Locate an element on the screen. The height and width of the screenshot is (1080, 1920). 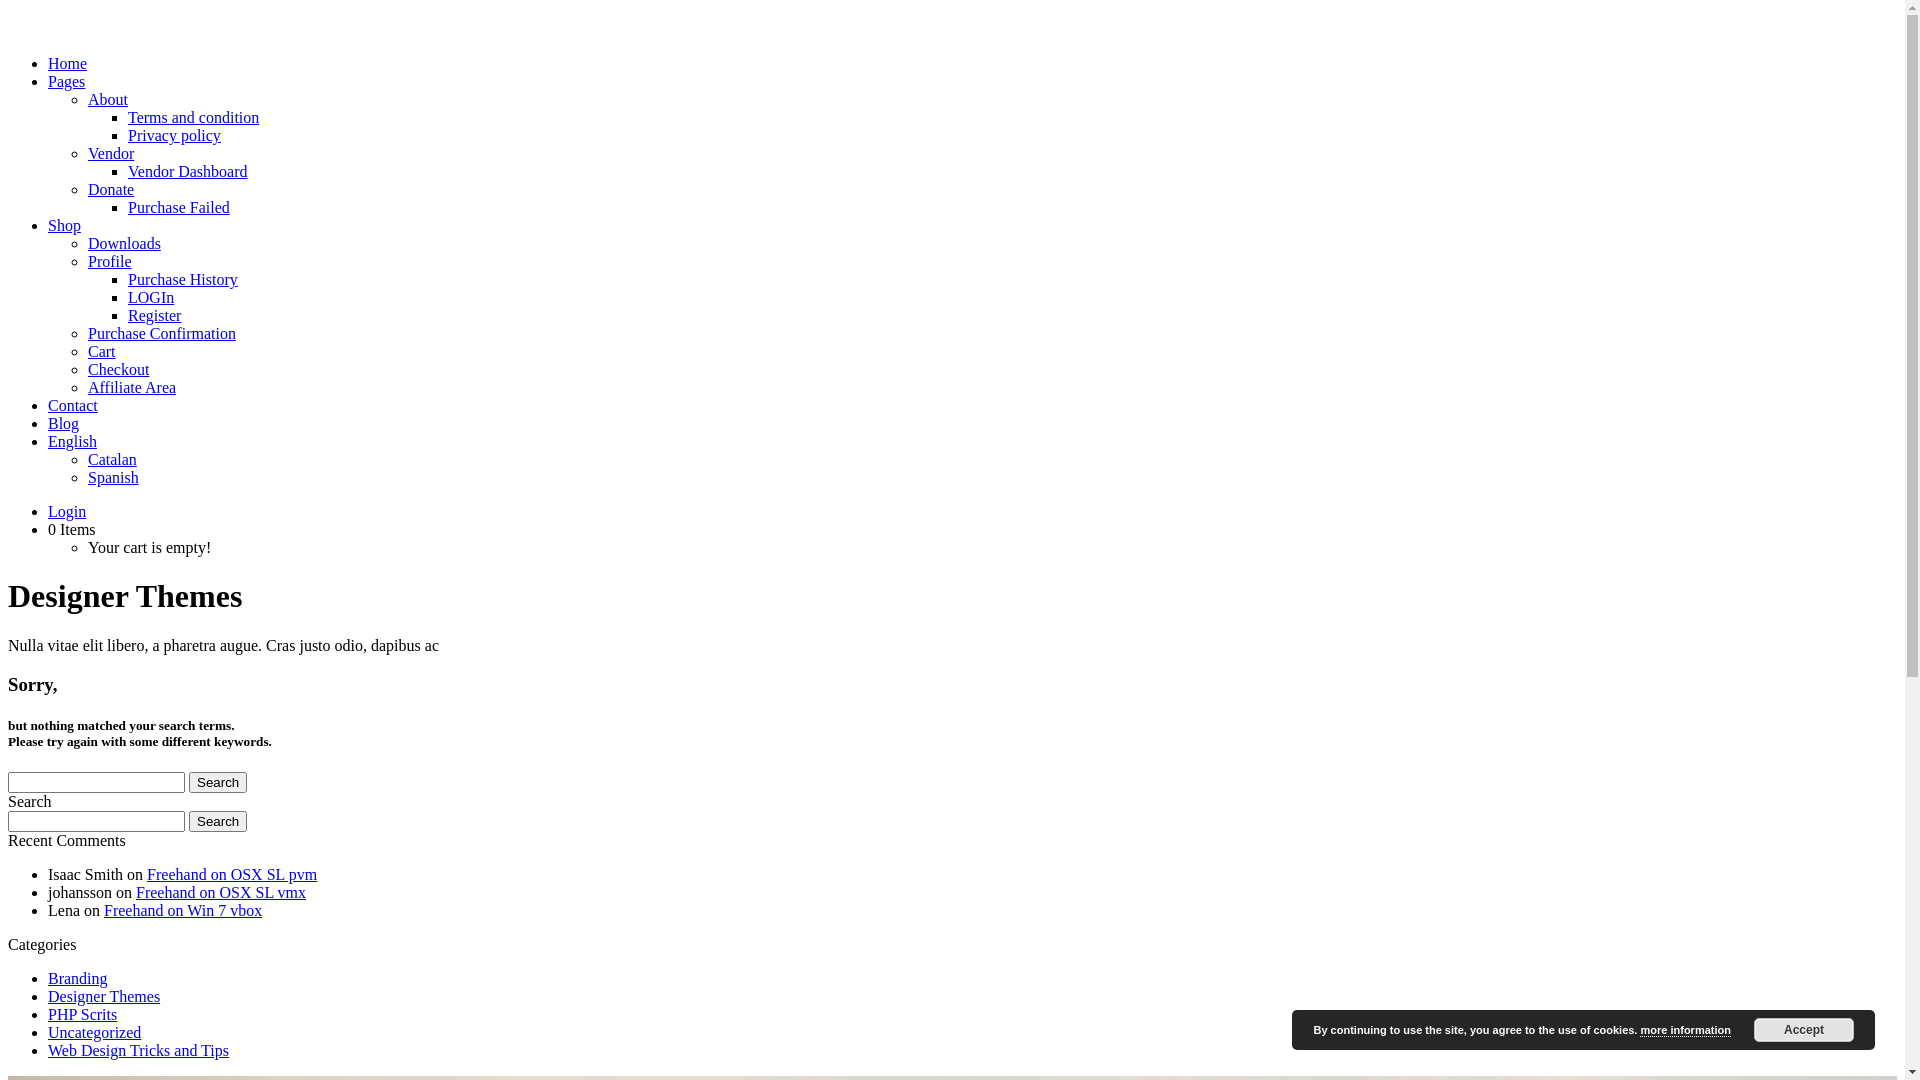
Purchase Confirmation is located at coordinates (162, 334).